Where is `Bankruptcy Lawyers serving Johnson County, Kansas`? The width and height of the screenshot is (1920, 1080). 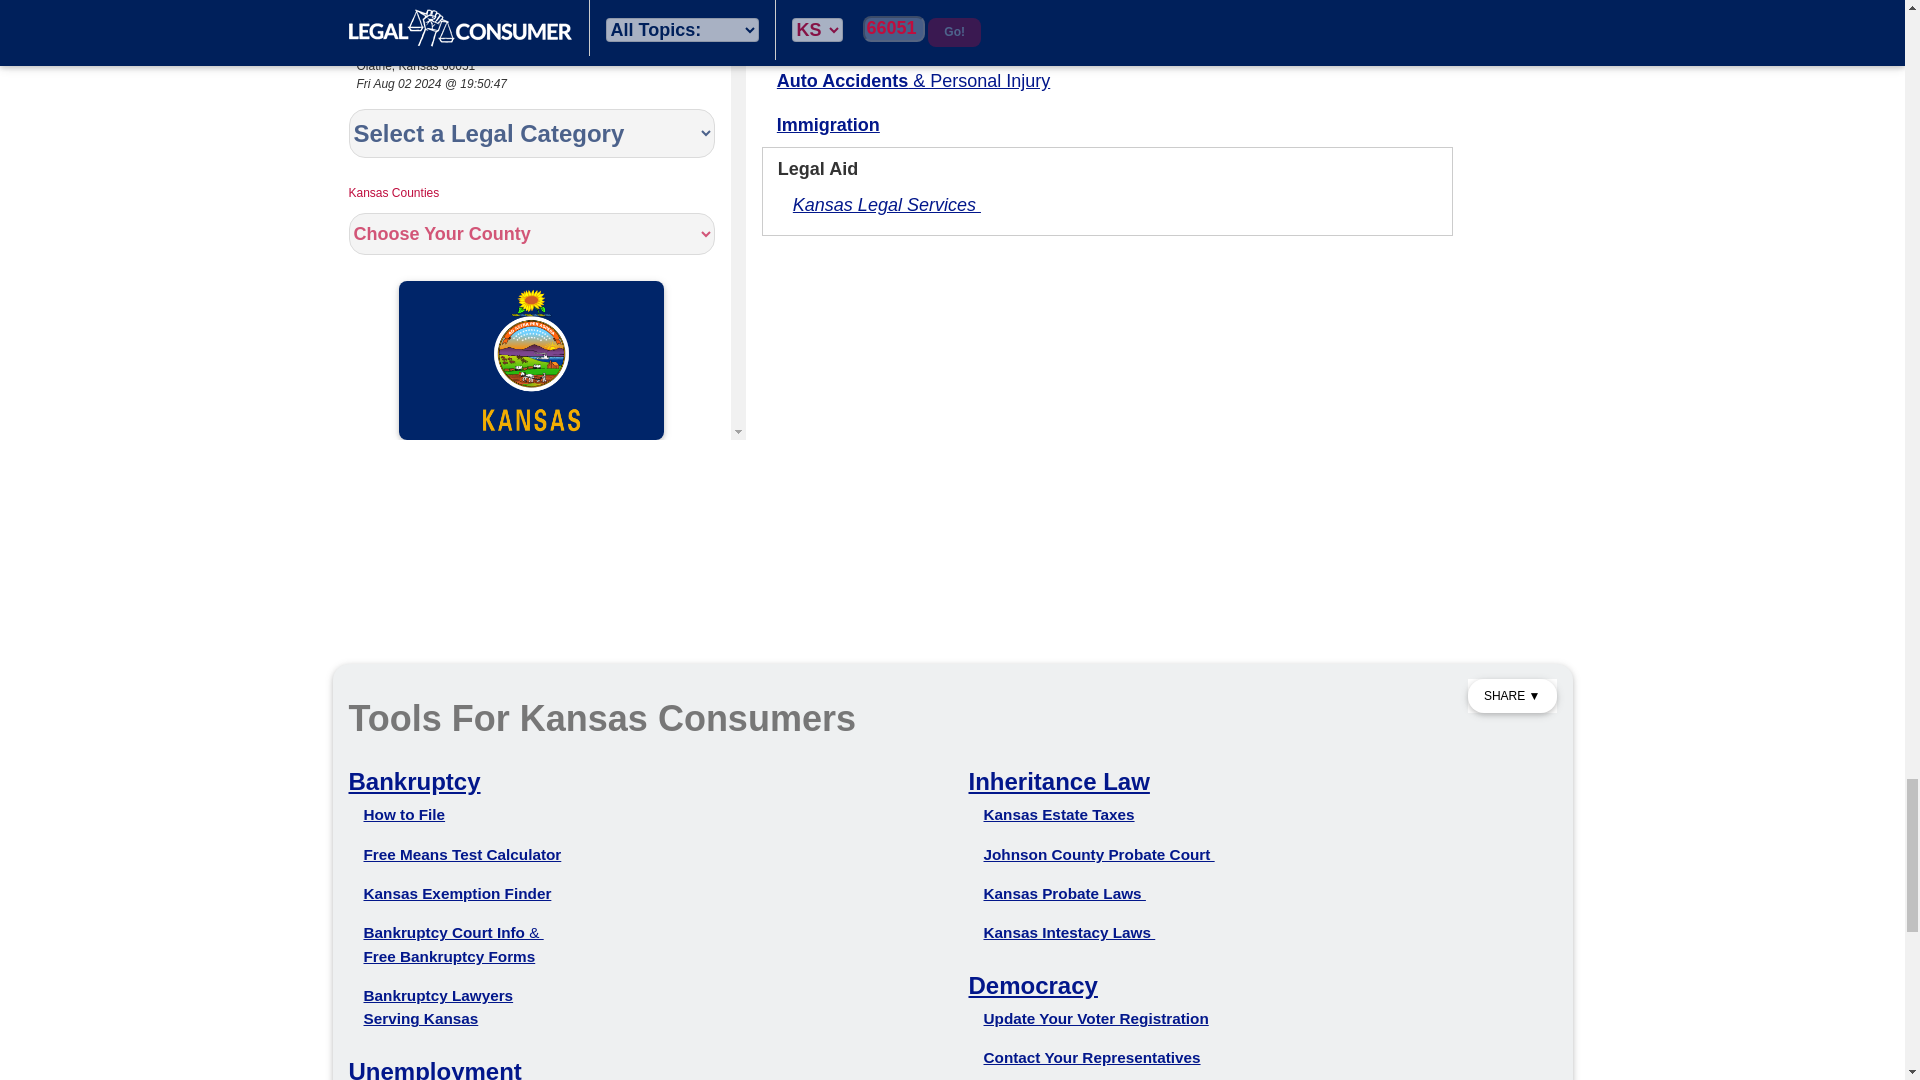
Bankruptcy Lawyers serving Johnson County, Kansas is located at coordinates (439, 1007).